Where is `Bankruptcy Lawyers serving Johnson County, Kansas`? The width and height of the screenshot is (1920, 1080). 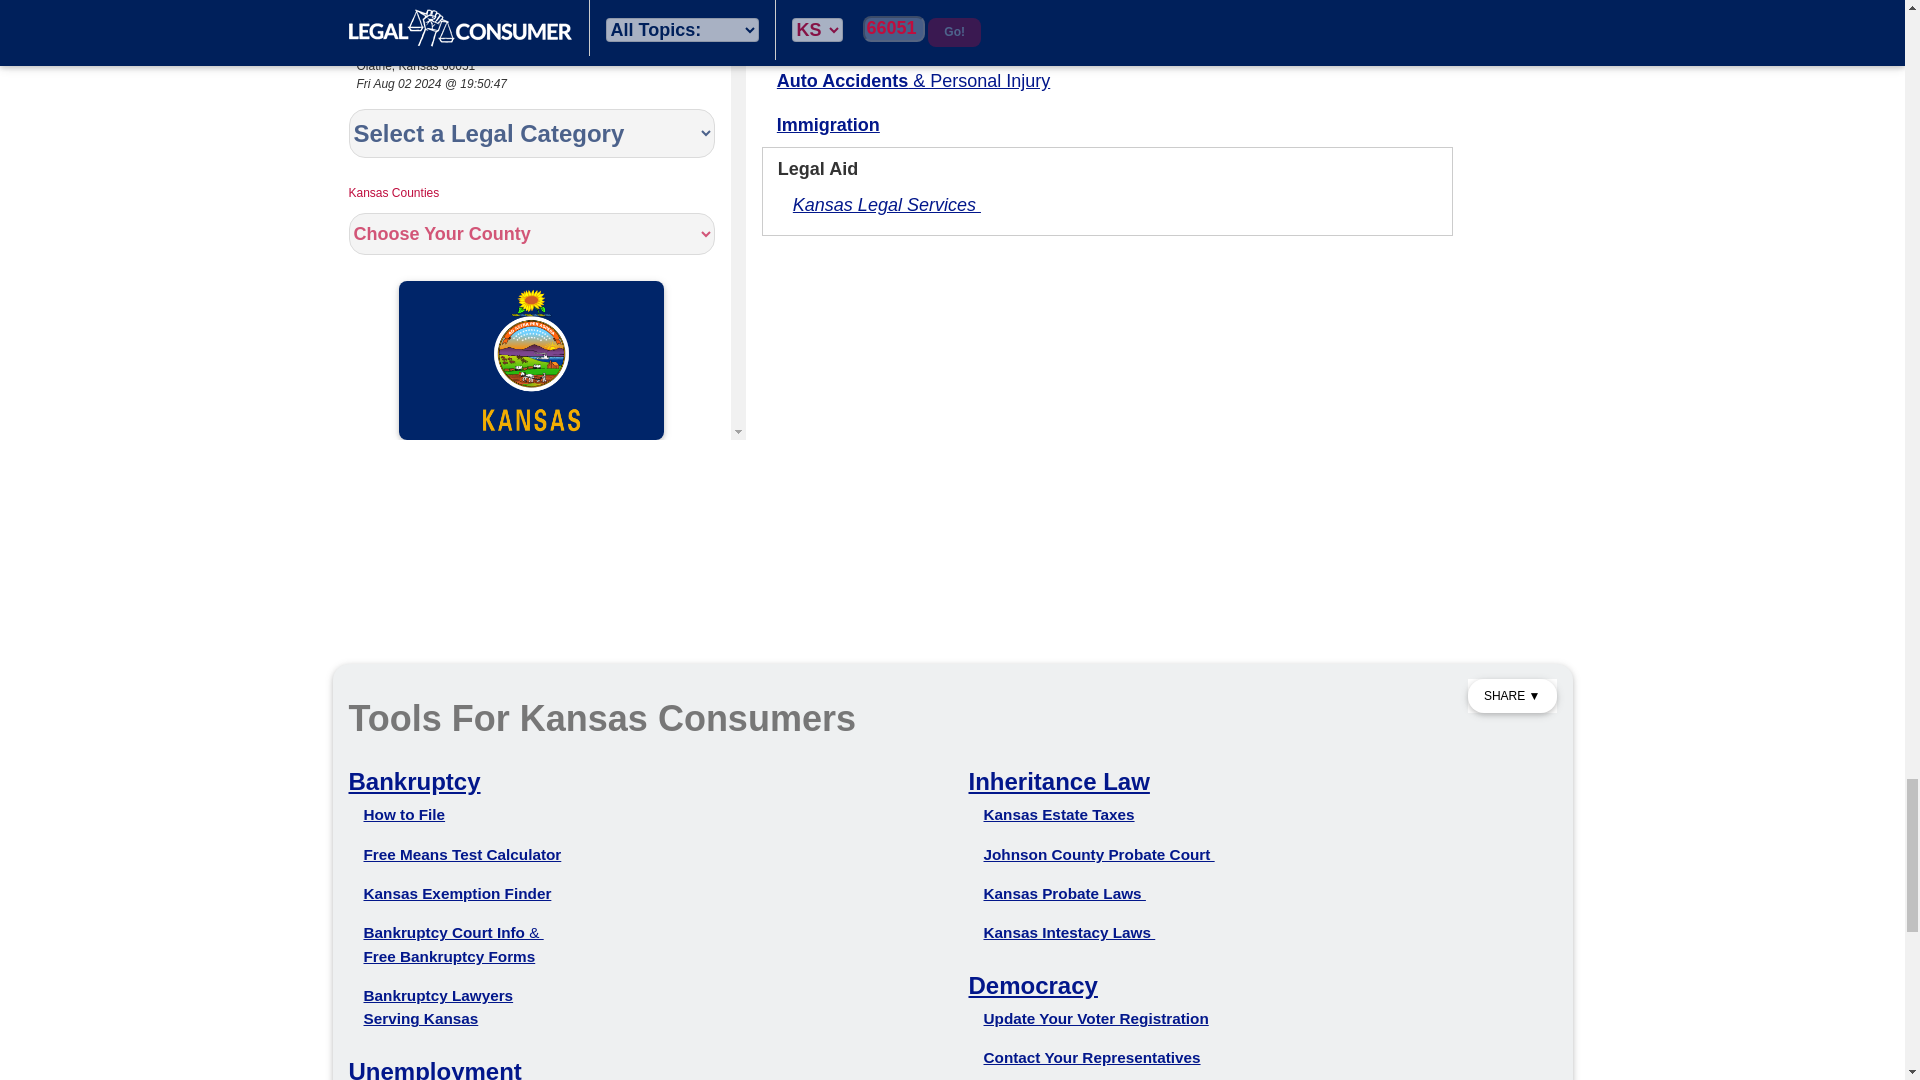
Bankruptcy Lawyers serving Johnson County, Kansas is located at coordinates (439, 1007).